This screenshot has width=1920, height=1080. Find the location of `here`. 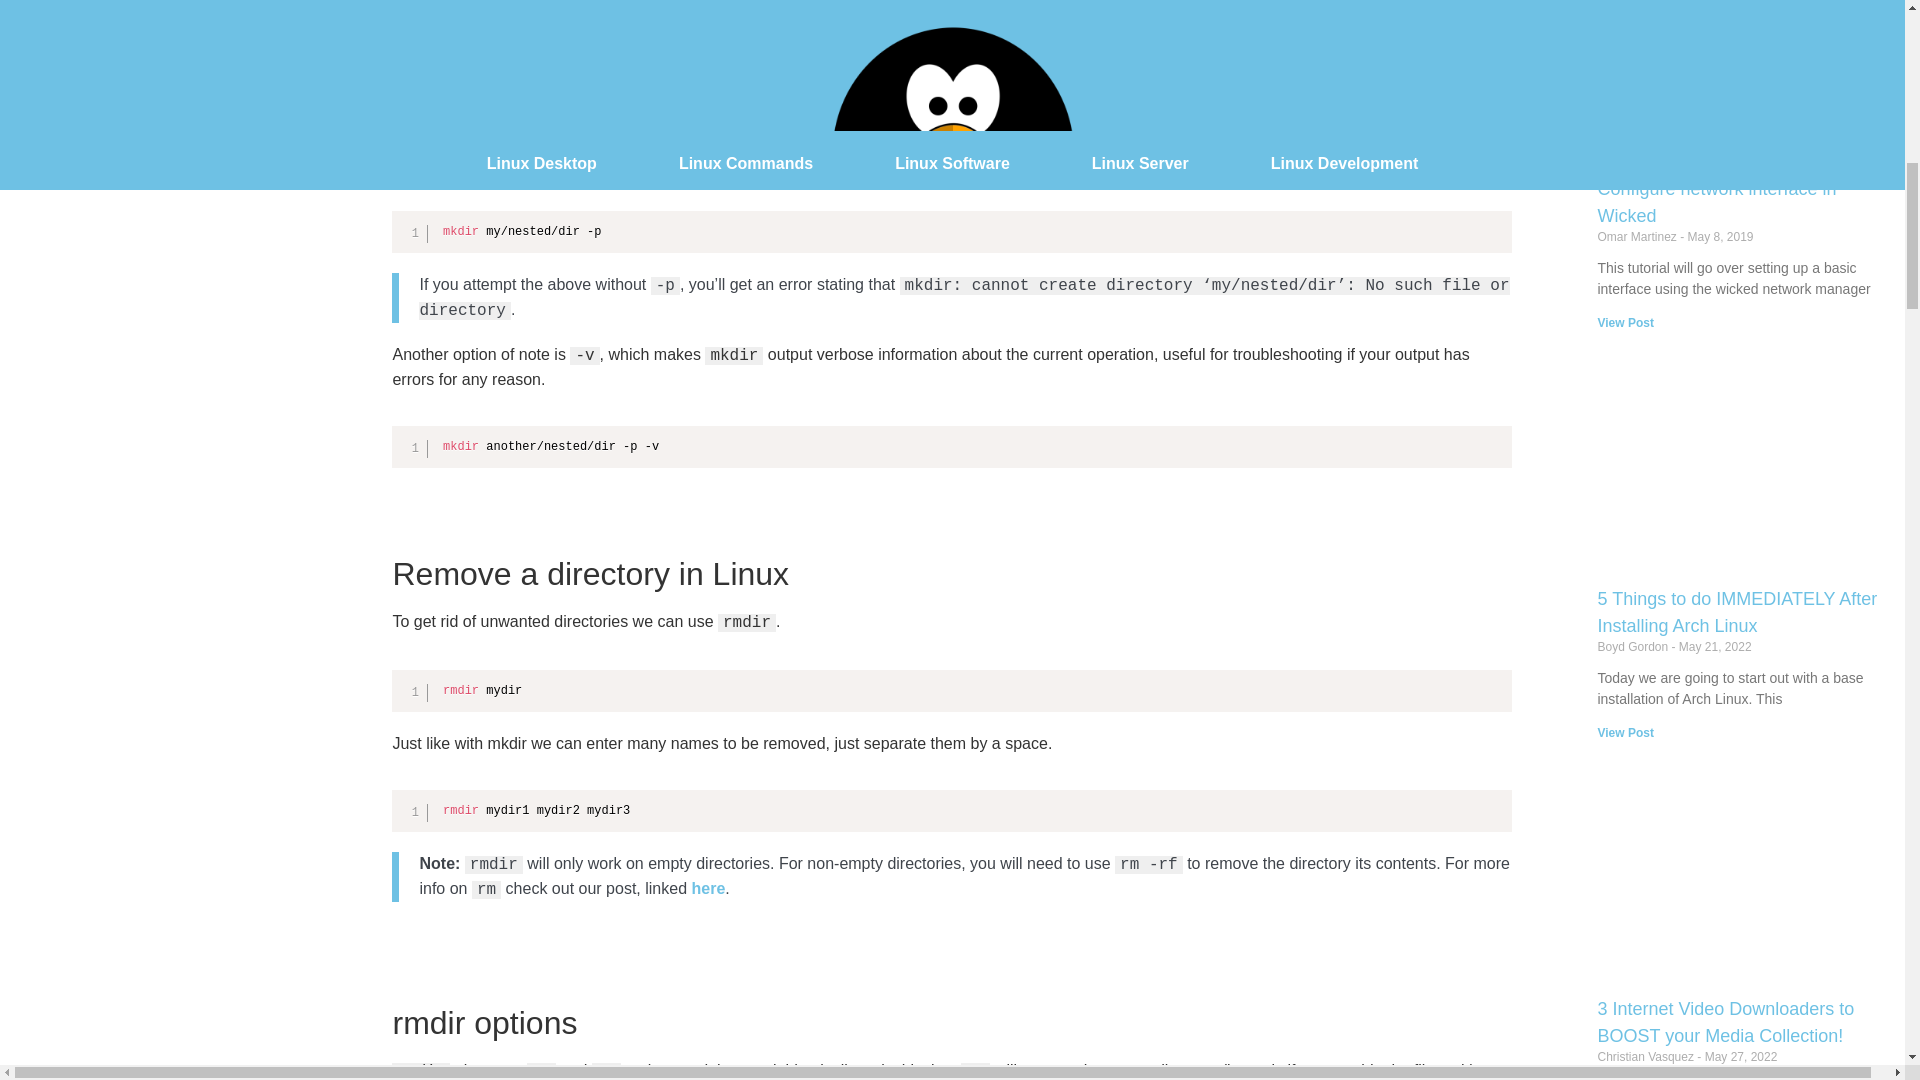

here is located at coordinates (708, 982).